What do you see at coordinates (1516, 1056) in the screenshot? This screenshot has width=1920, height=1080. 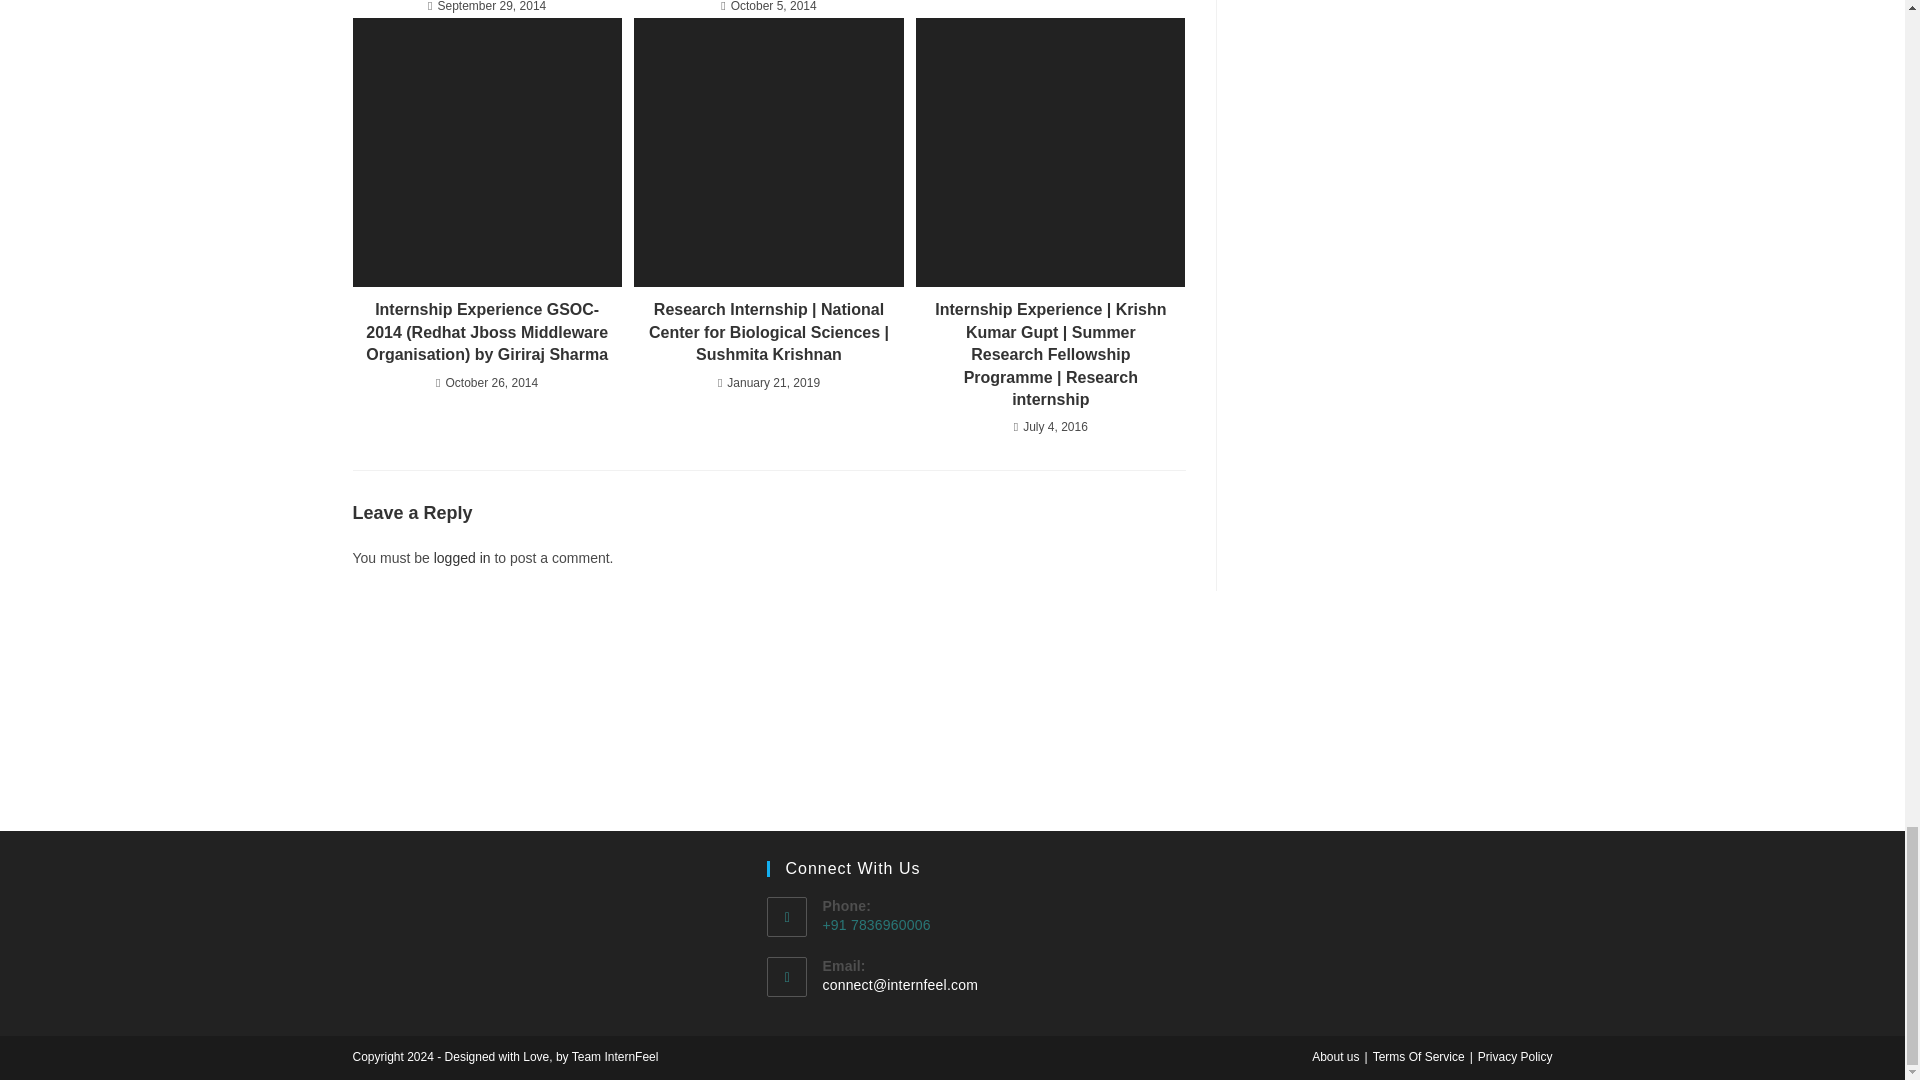 I see `Privacy Policy` at bounding box center [1516, 1056].